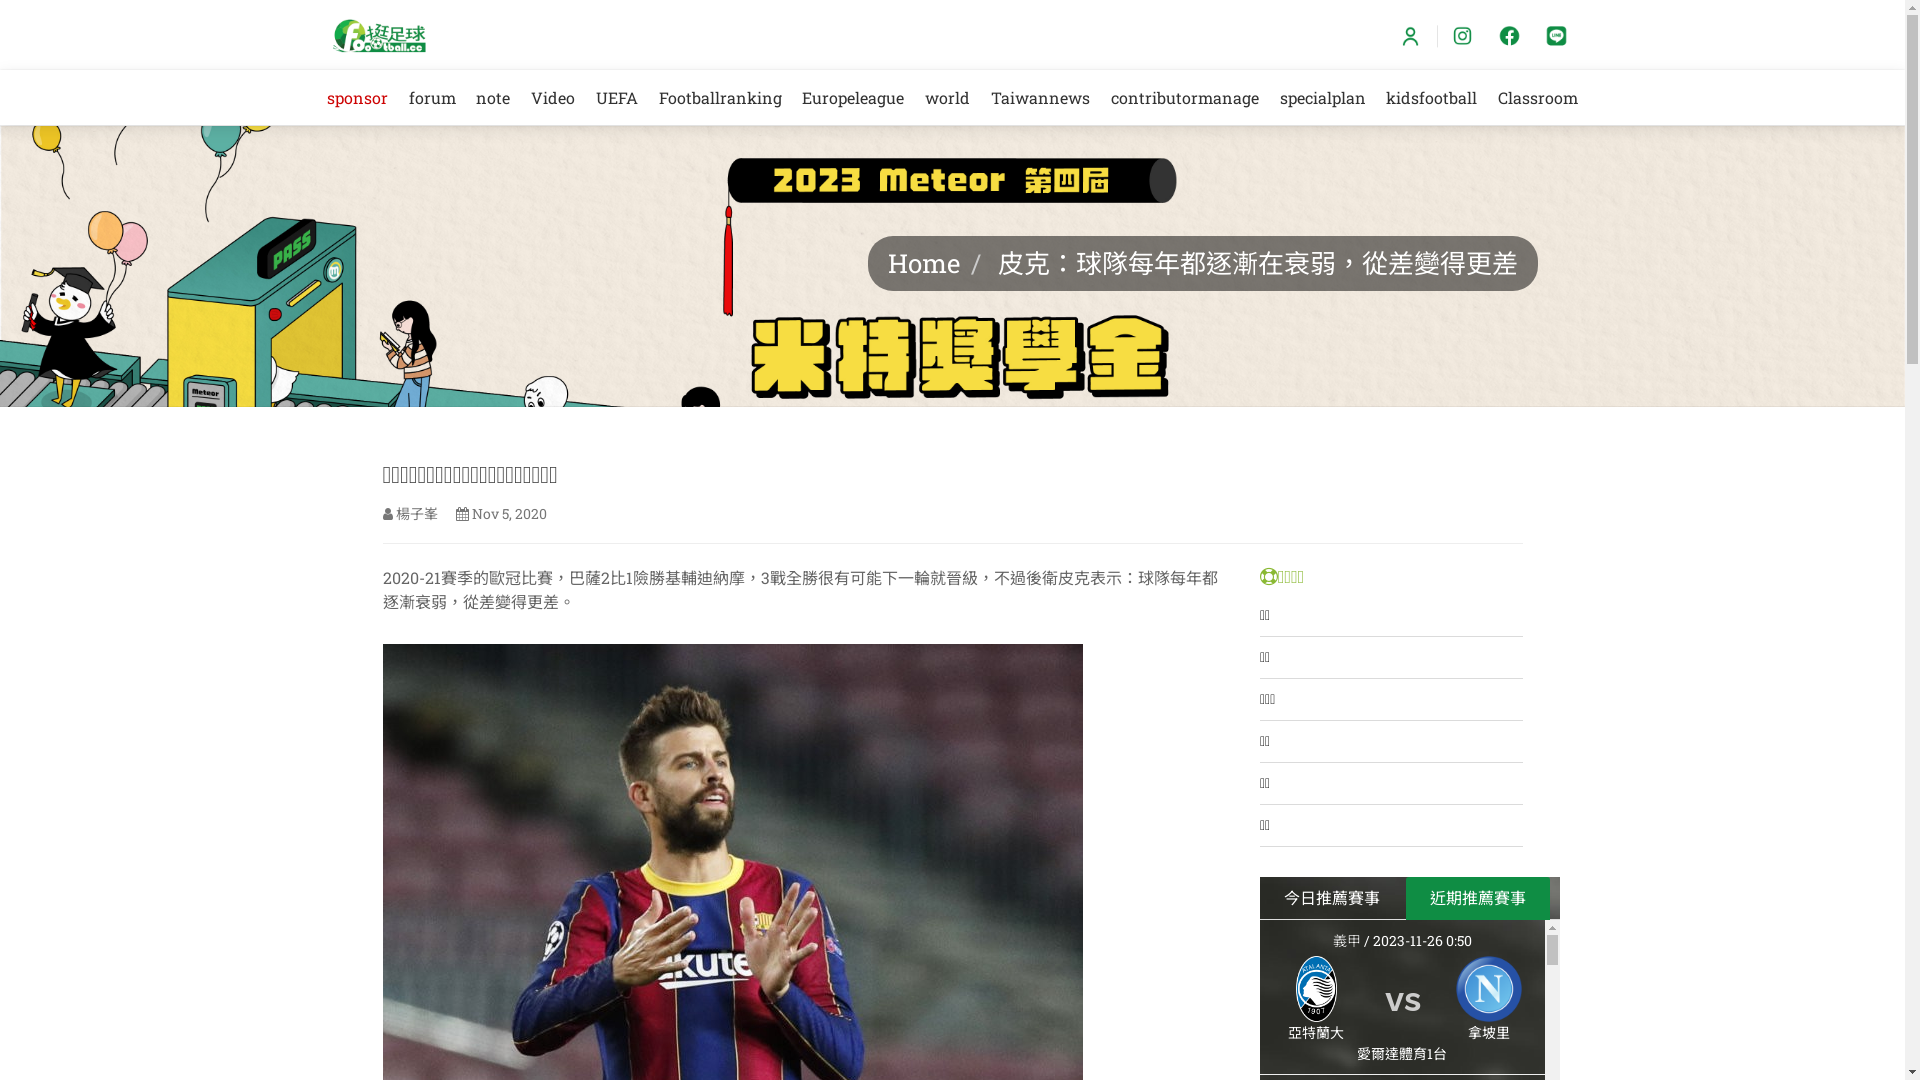 The width and height of the screenshot is (1920, 1080). Describe the element at coordinates (494, 98) in the screenshot. I see `note` at that location.